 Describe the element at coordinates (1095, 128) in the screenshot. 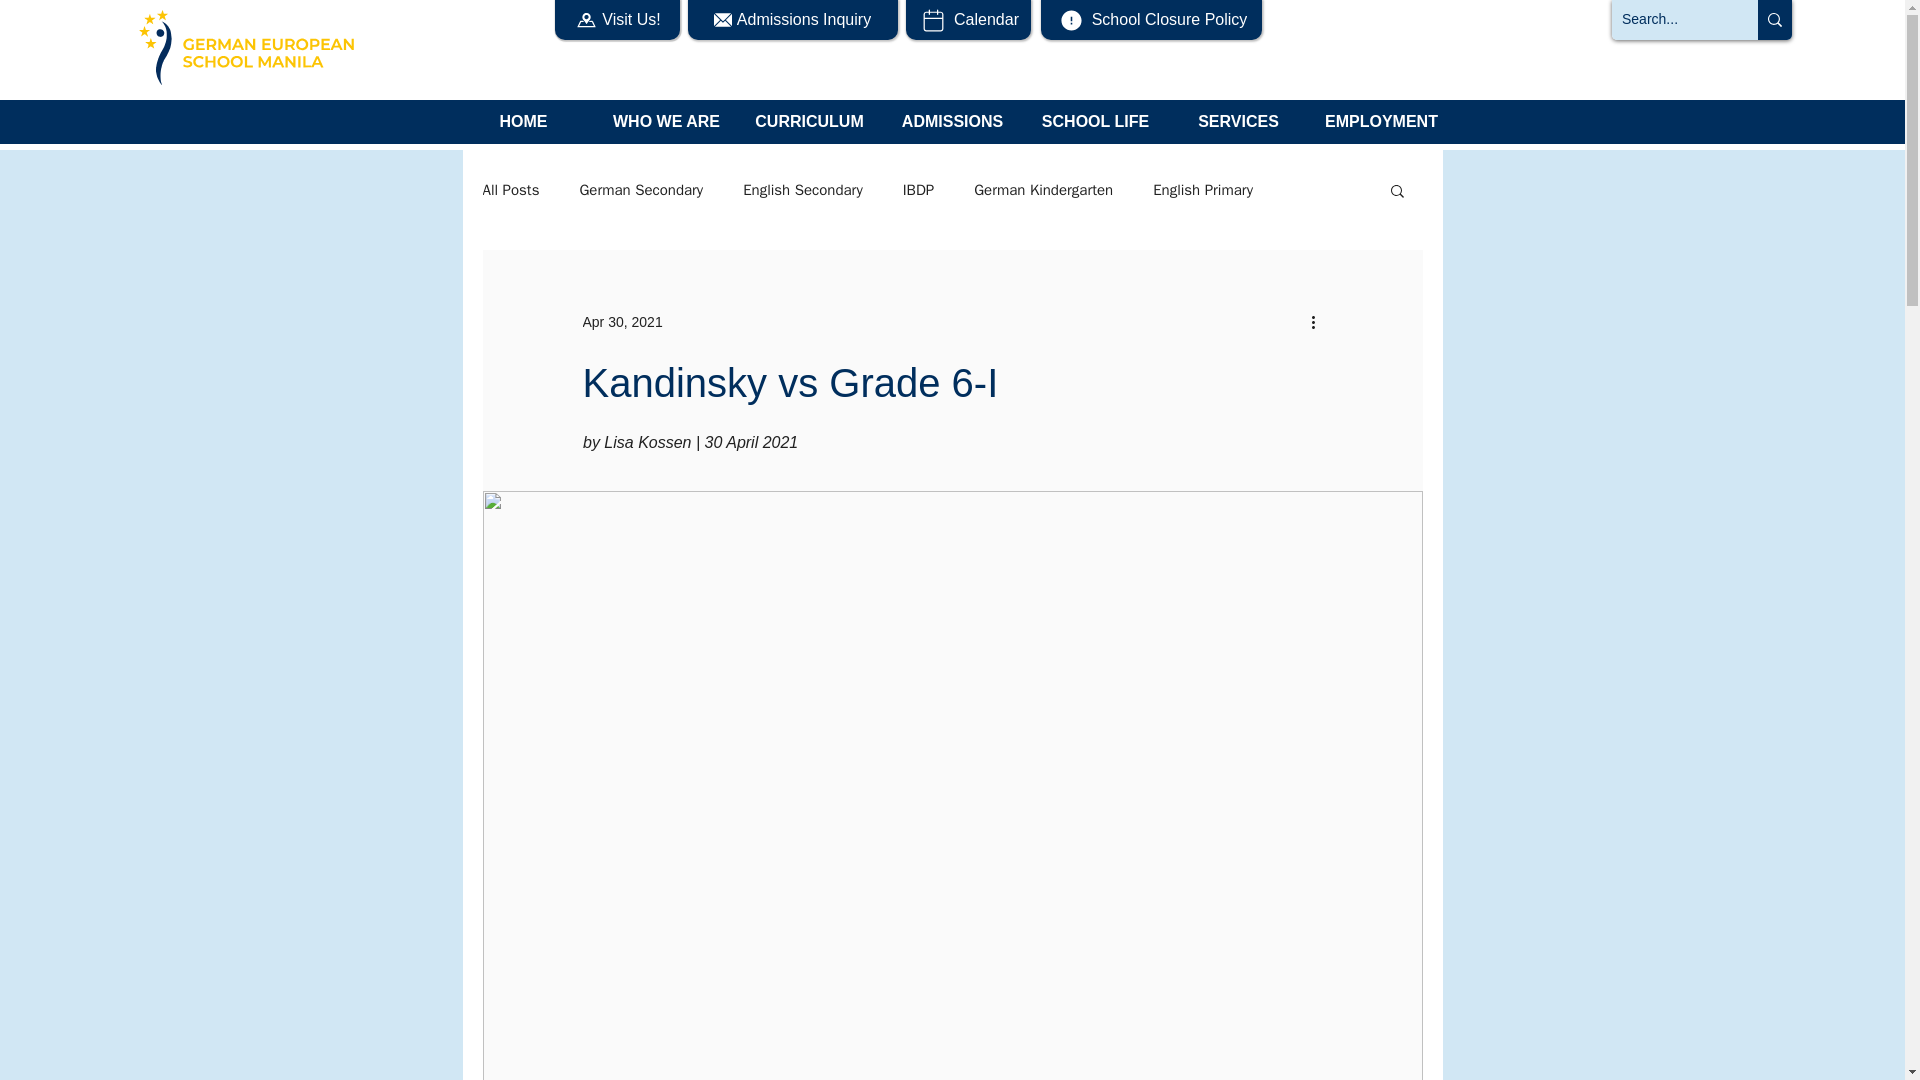

I see `SCHOOL LIFE` at that location.